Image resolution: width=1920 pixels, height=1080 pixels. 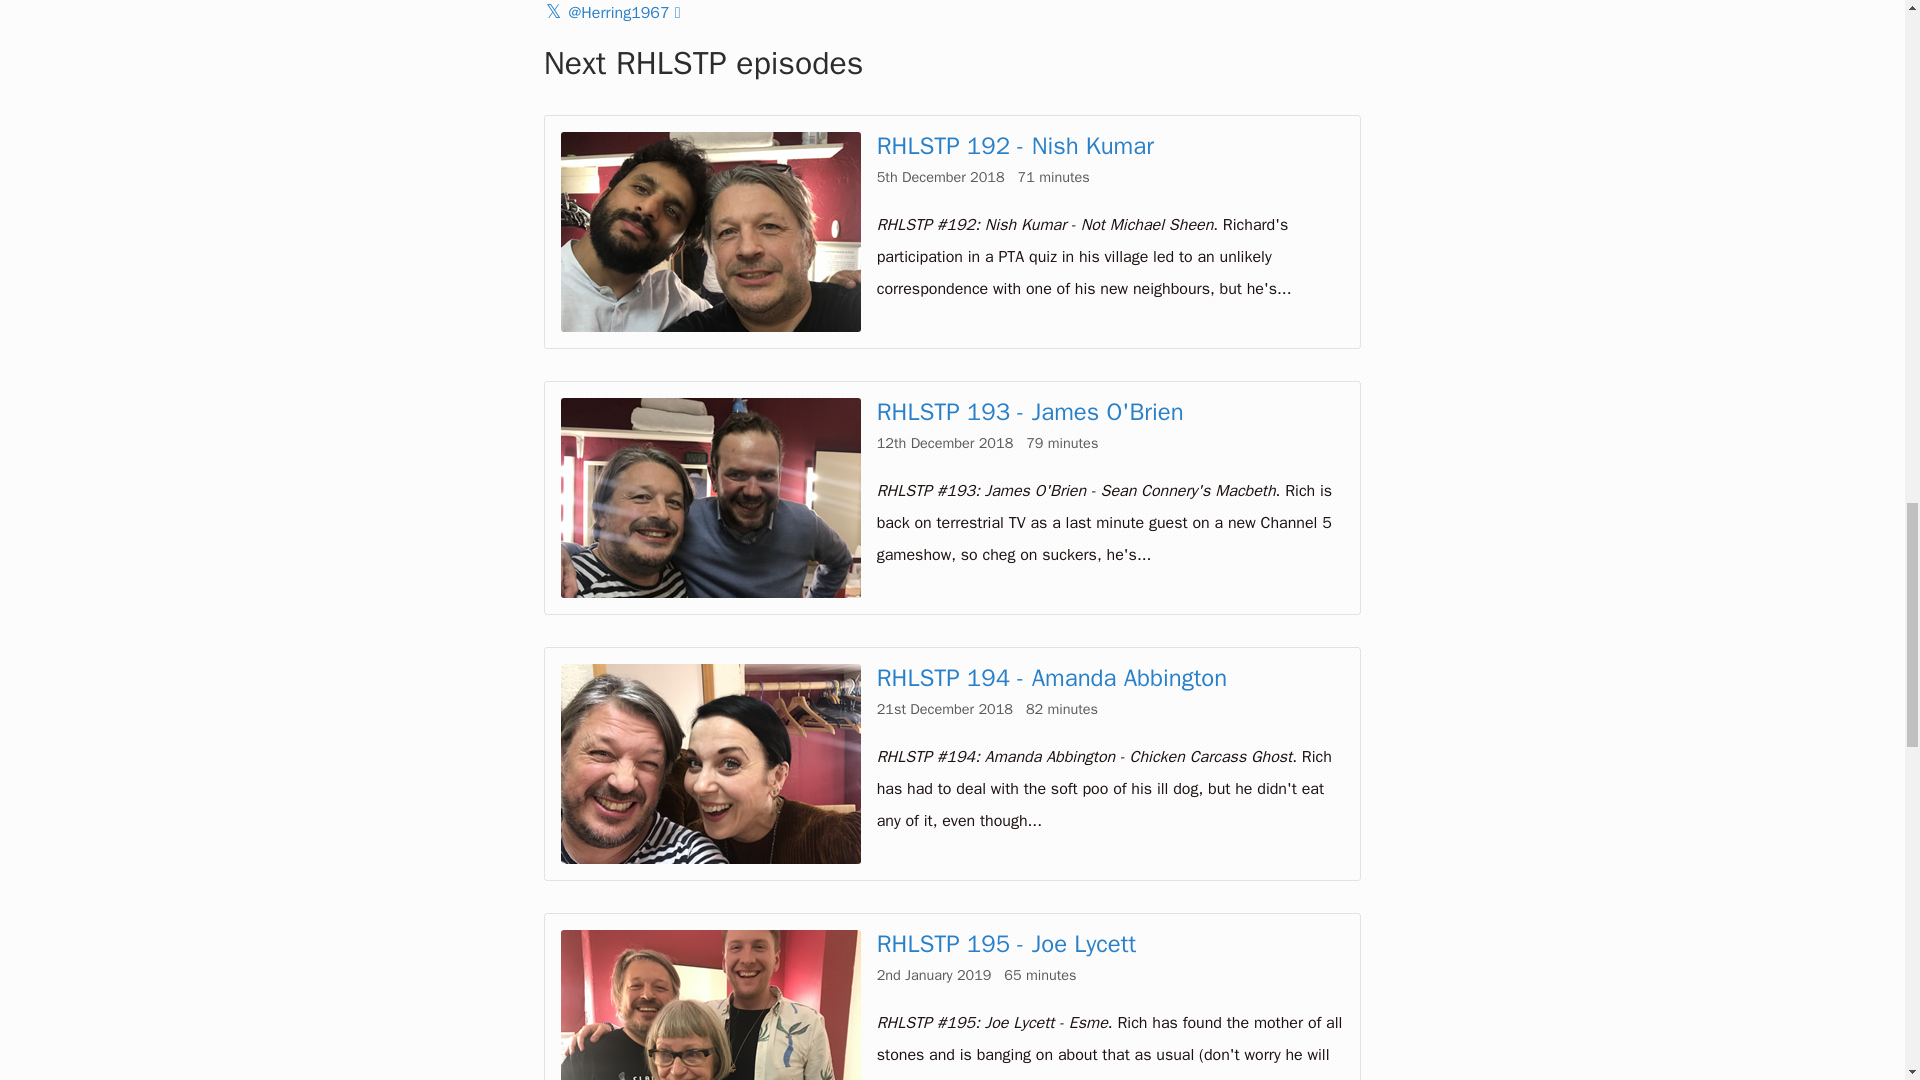 I want to click on RHLSTP 193 - James O'Brien, so click(x=1030, y=412).